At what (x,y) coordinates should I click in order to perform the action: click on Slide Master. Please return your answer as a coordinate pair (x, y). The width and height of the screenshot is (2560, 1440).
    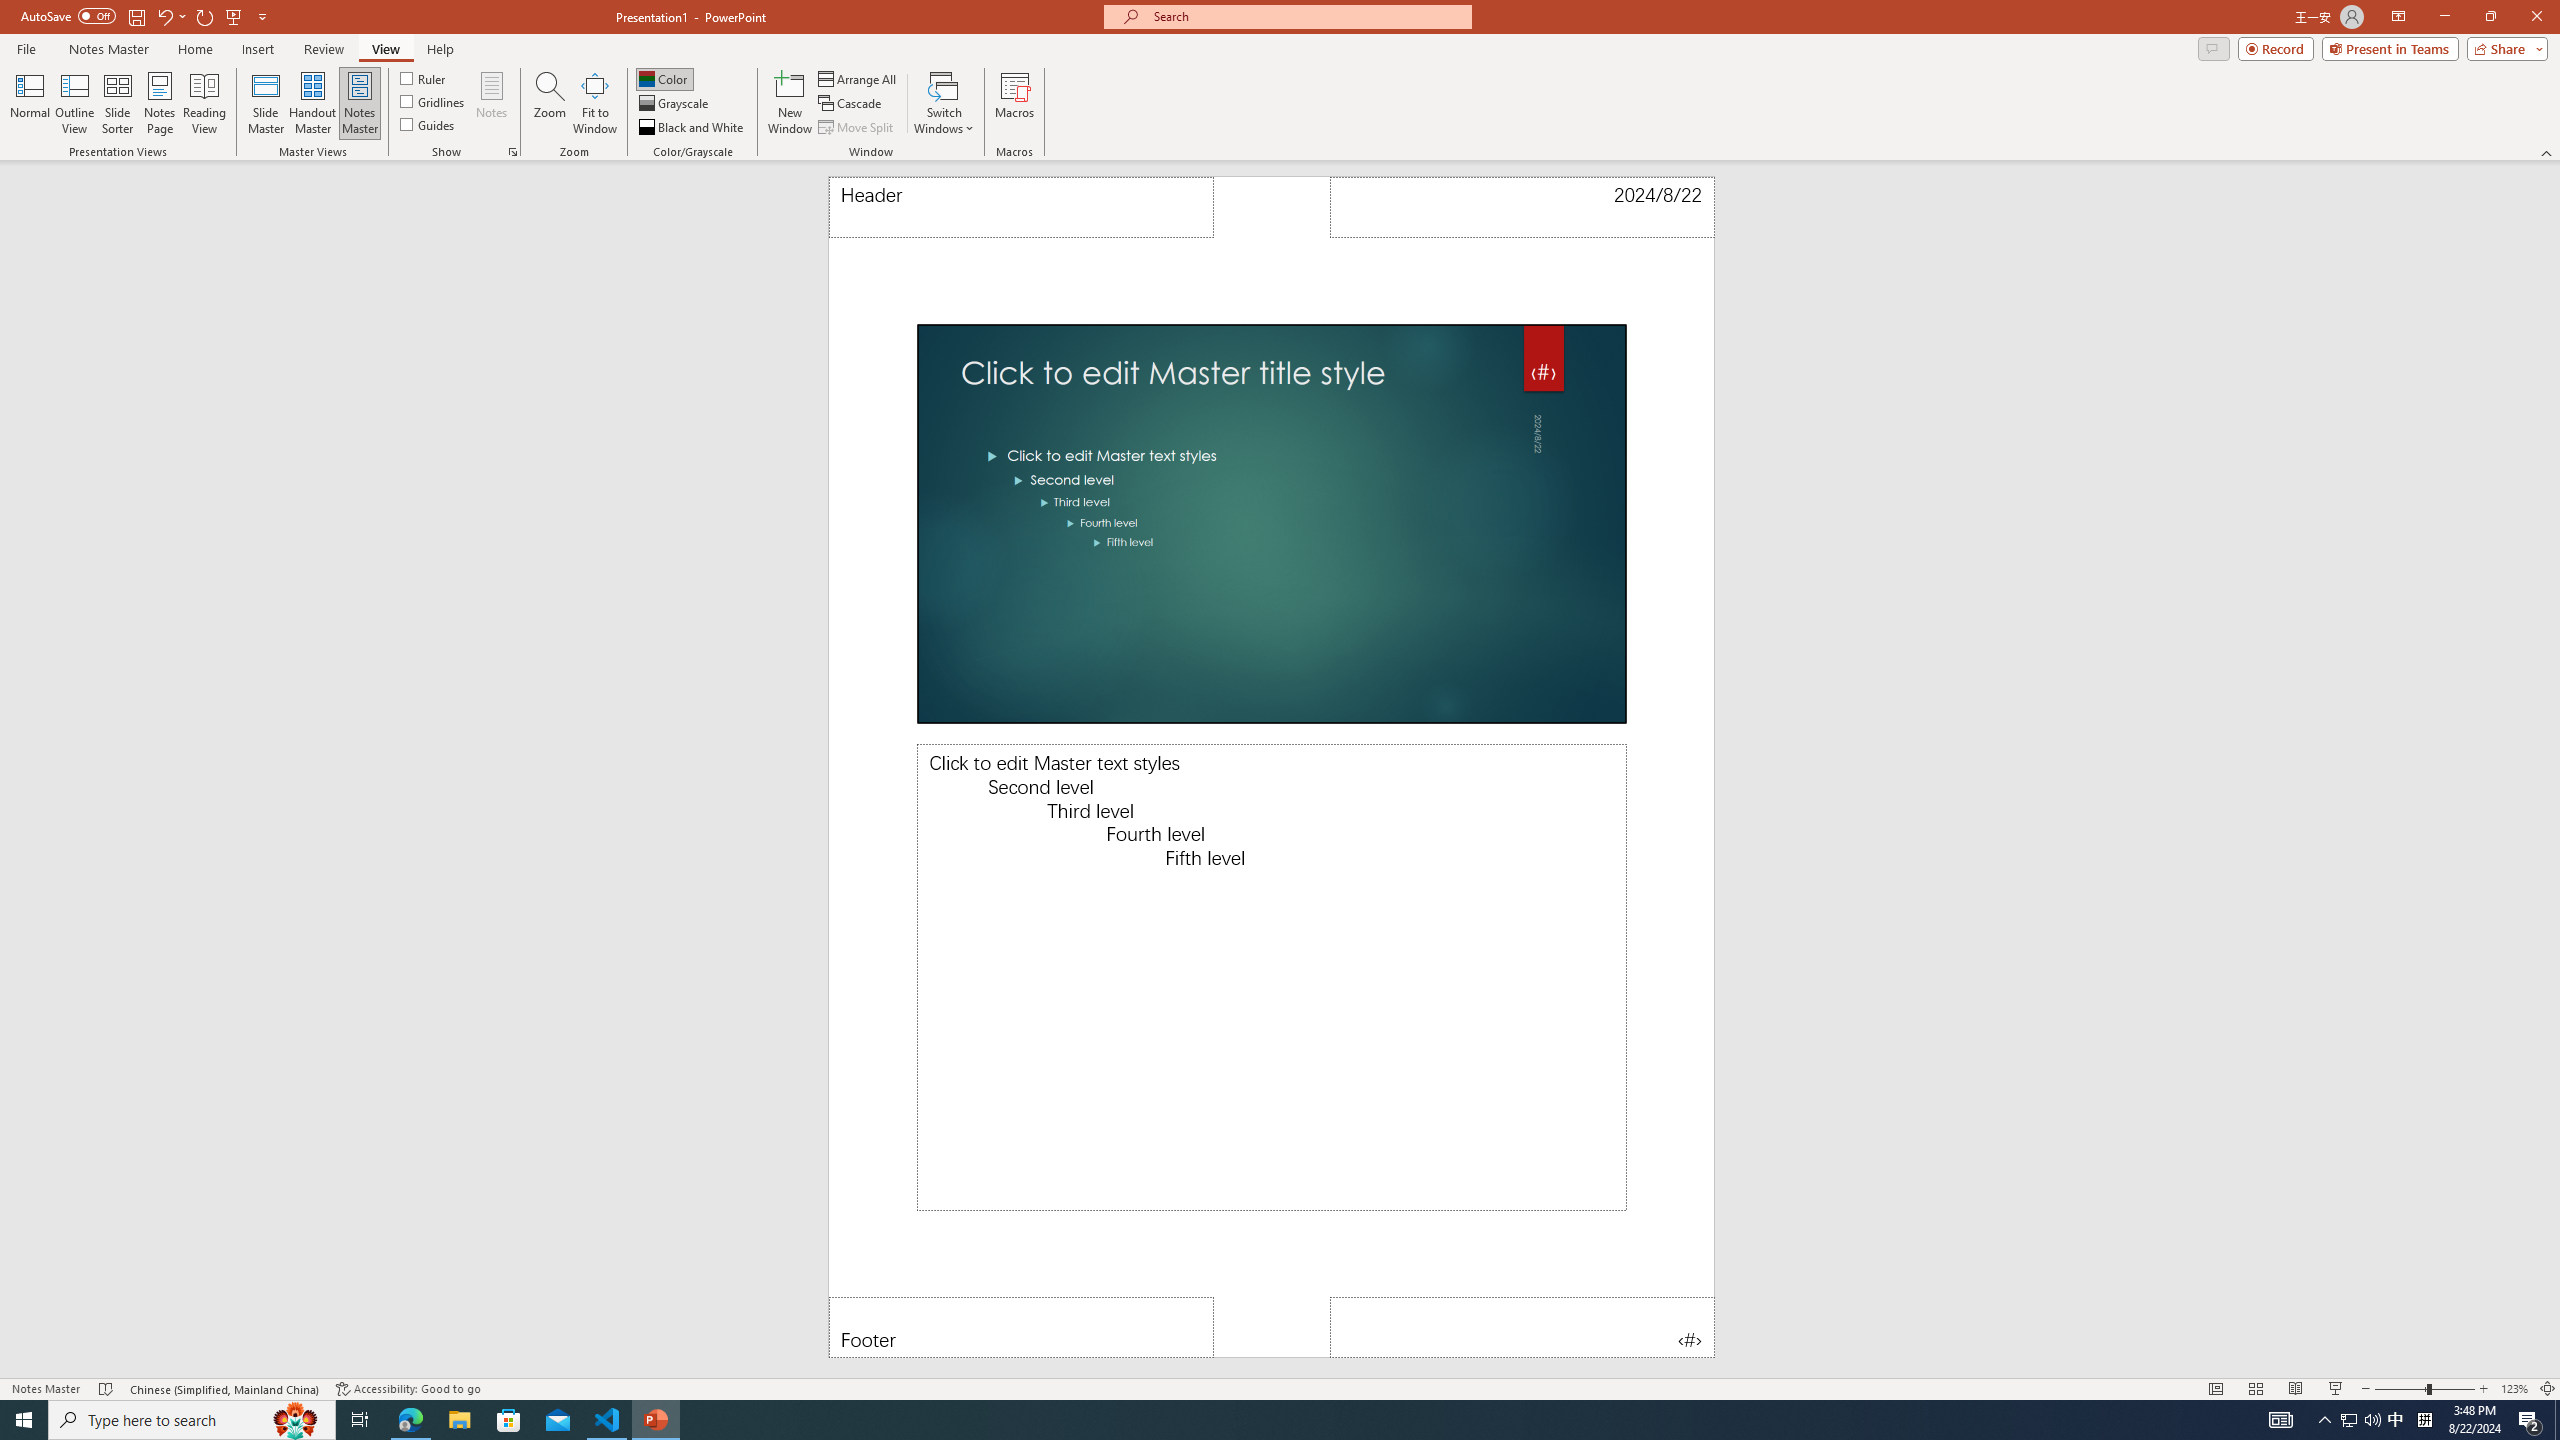
    Looking at the image, I should click on (266, 103).